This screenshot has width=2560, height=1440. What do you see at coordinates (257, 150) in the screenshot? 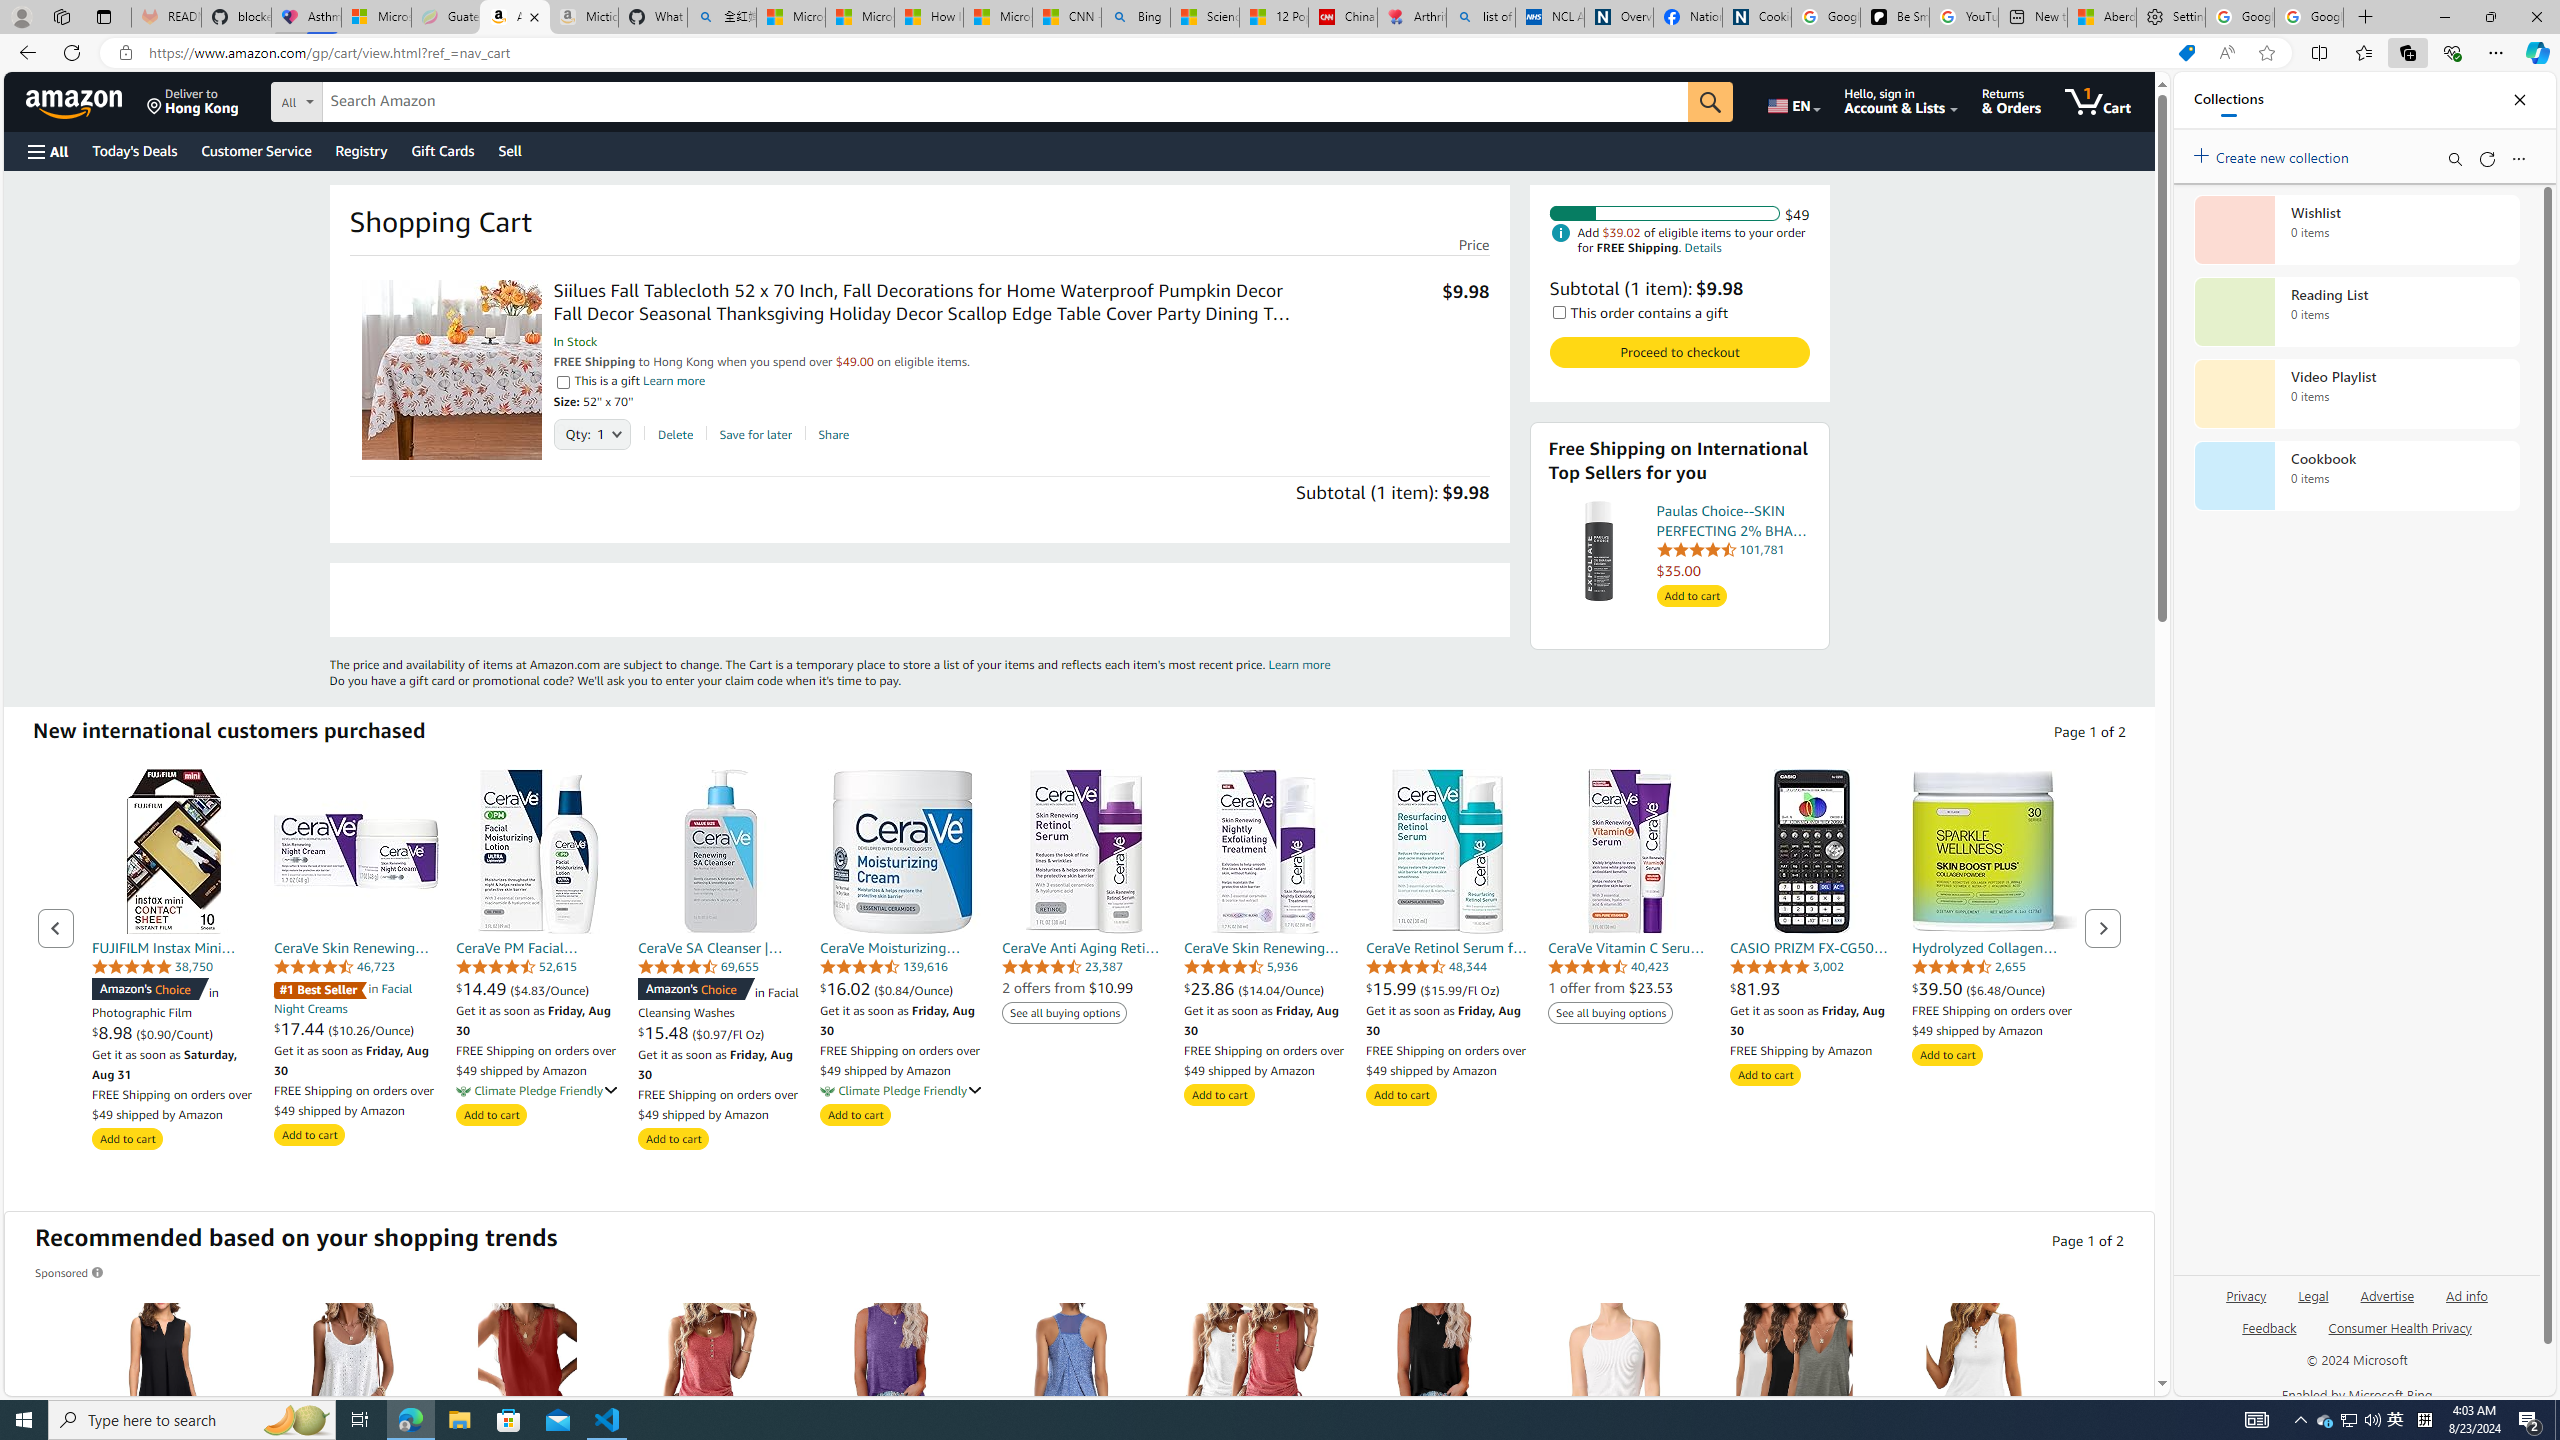
I see `Customer Service` at bounding box center [257, 150].